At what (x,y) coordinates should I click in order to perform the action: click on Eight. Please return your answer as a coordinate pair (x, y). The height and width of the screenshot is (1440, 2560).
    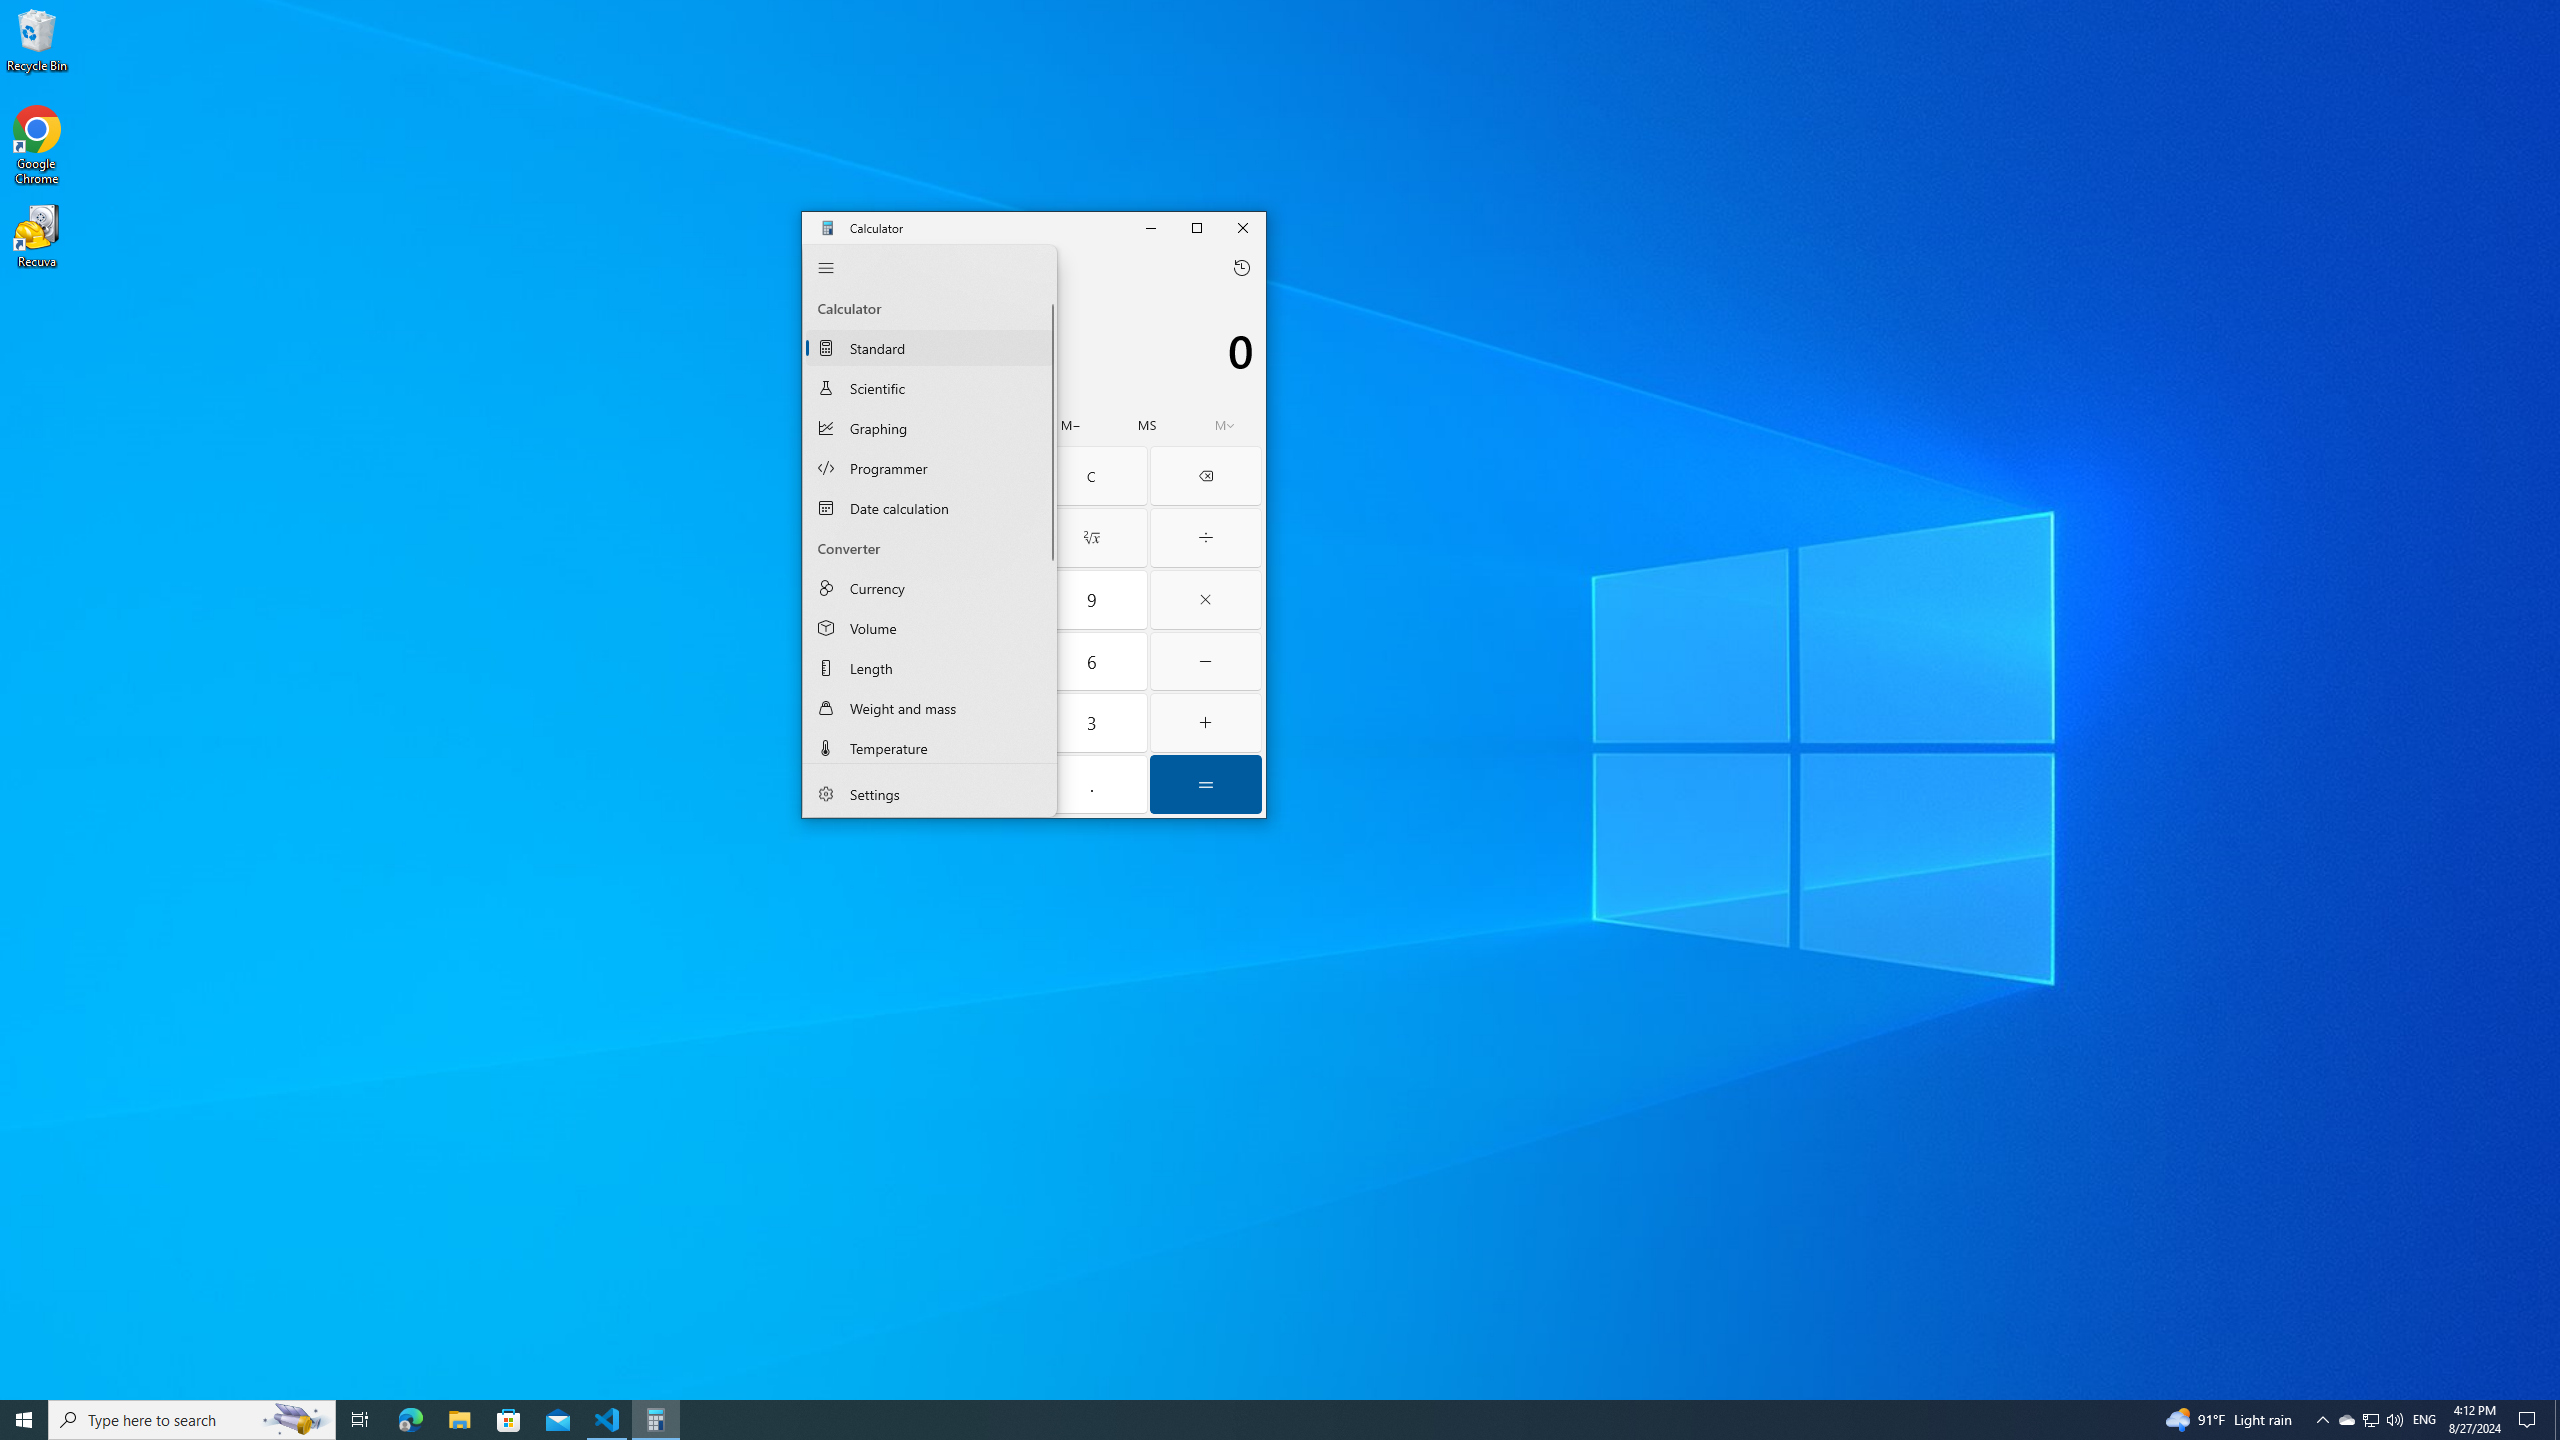
    Looking at the image, I should click on (978, 600).